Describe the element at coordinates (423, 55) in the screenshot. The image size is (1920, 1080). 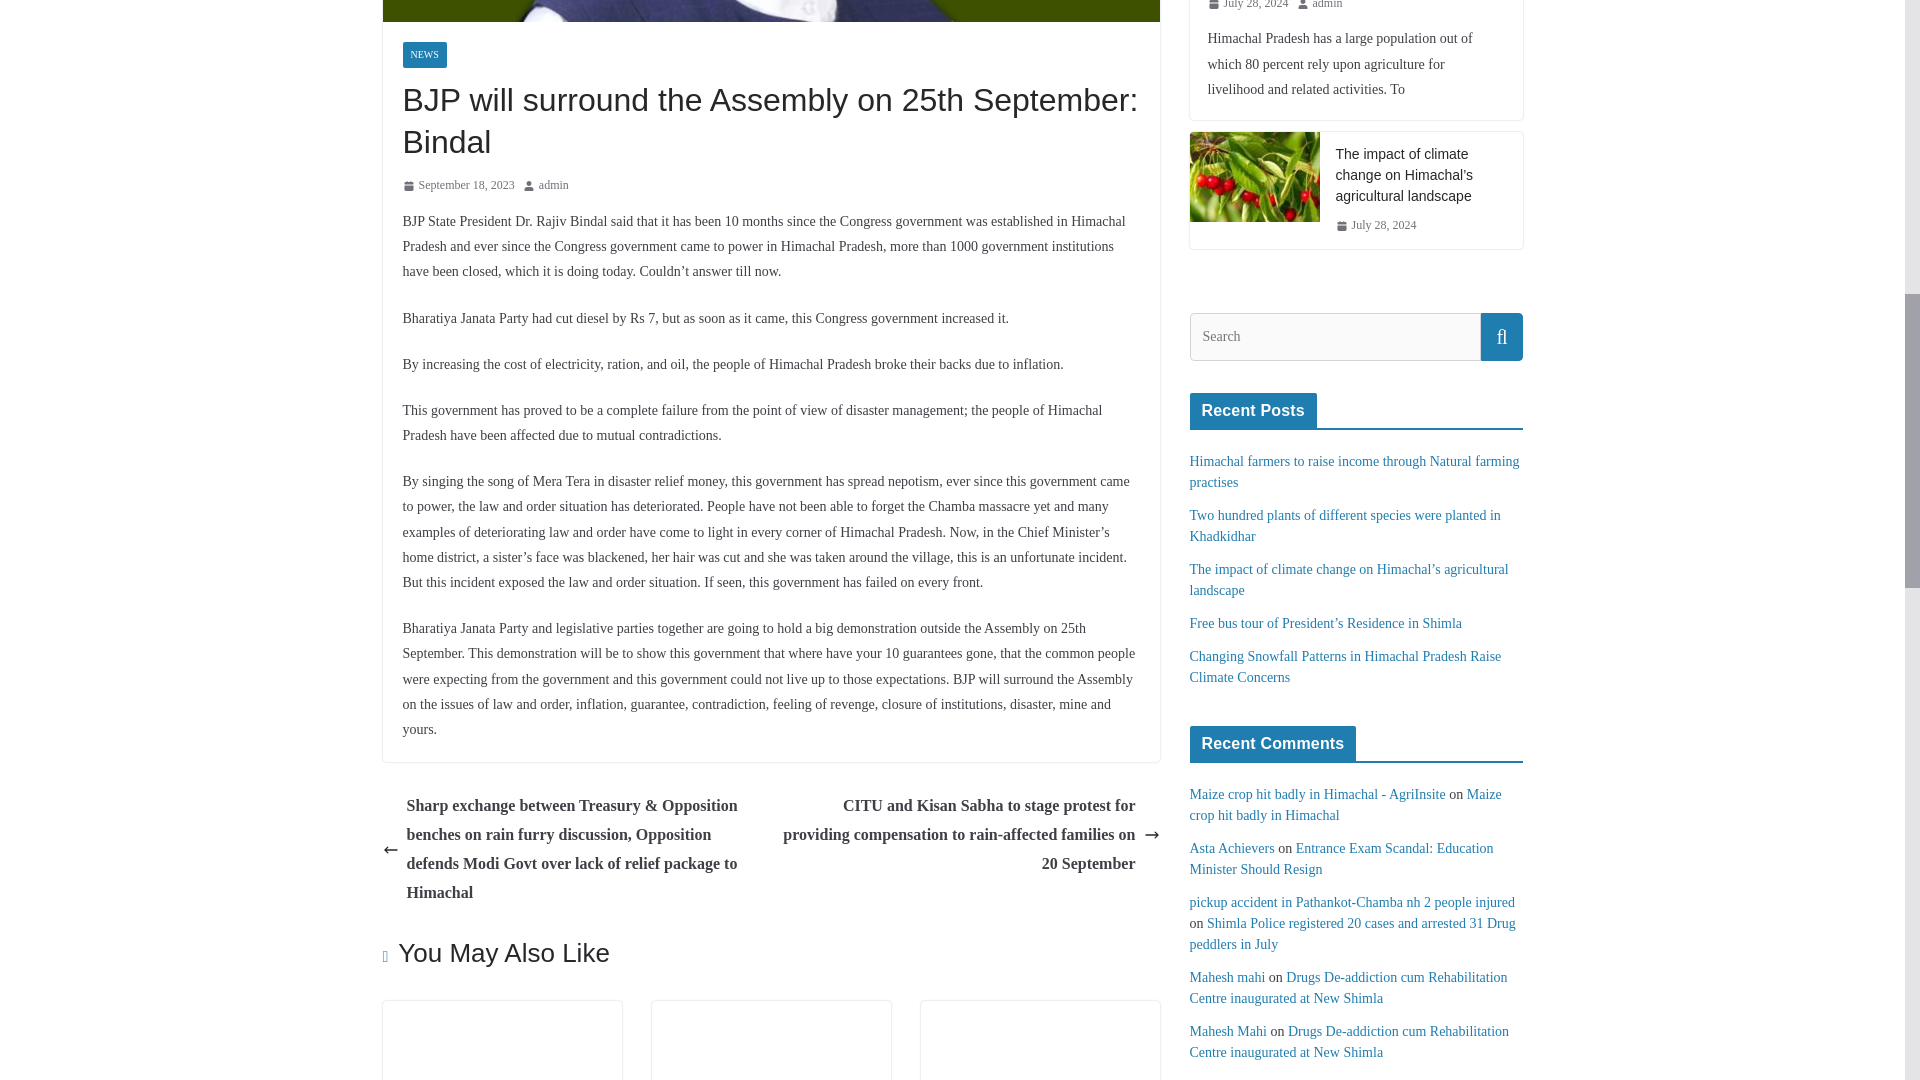
I see `NEWS` at that location.